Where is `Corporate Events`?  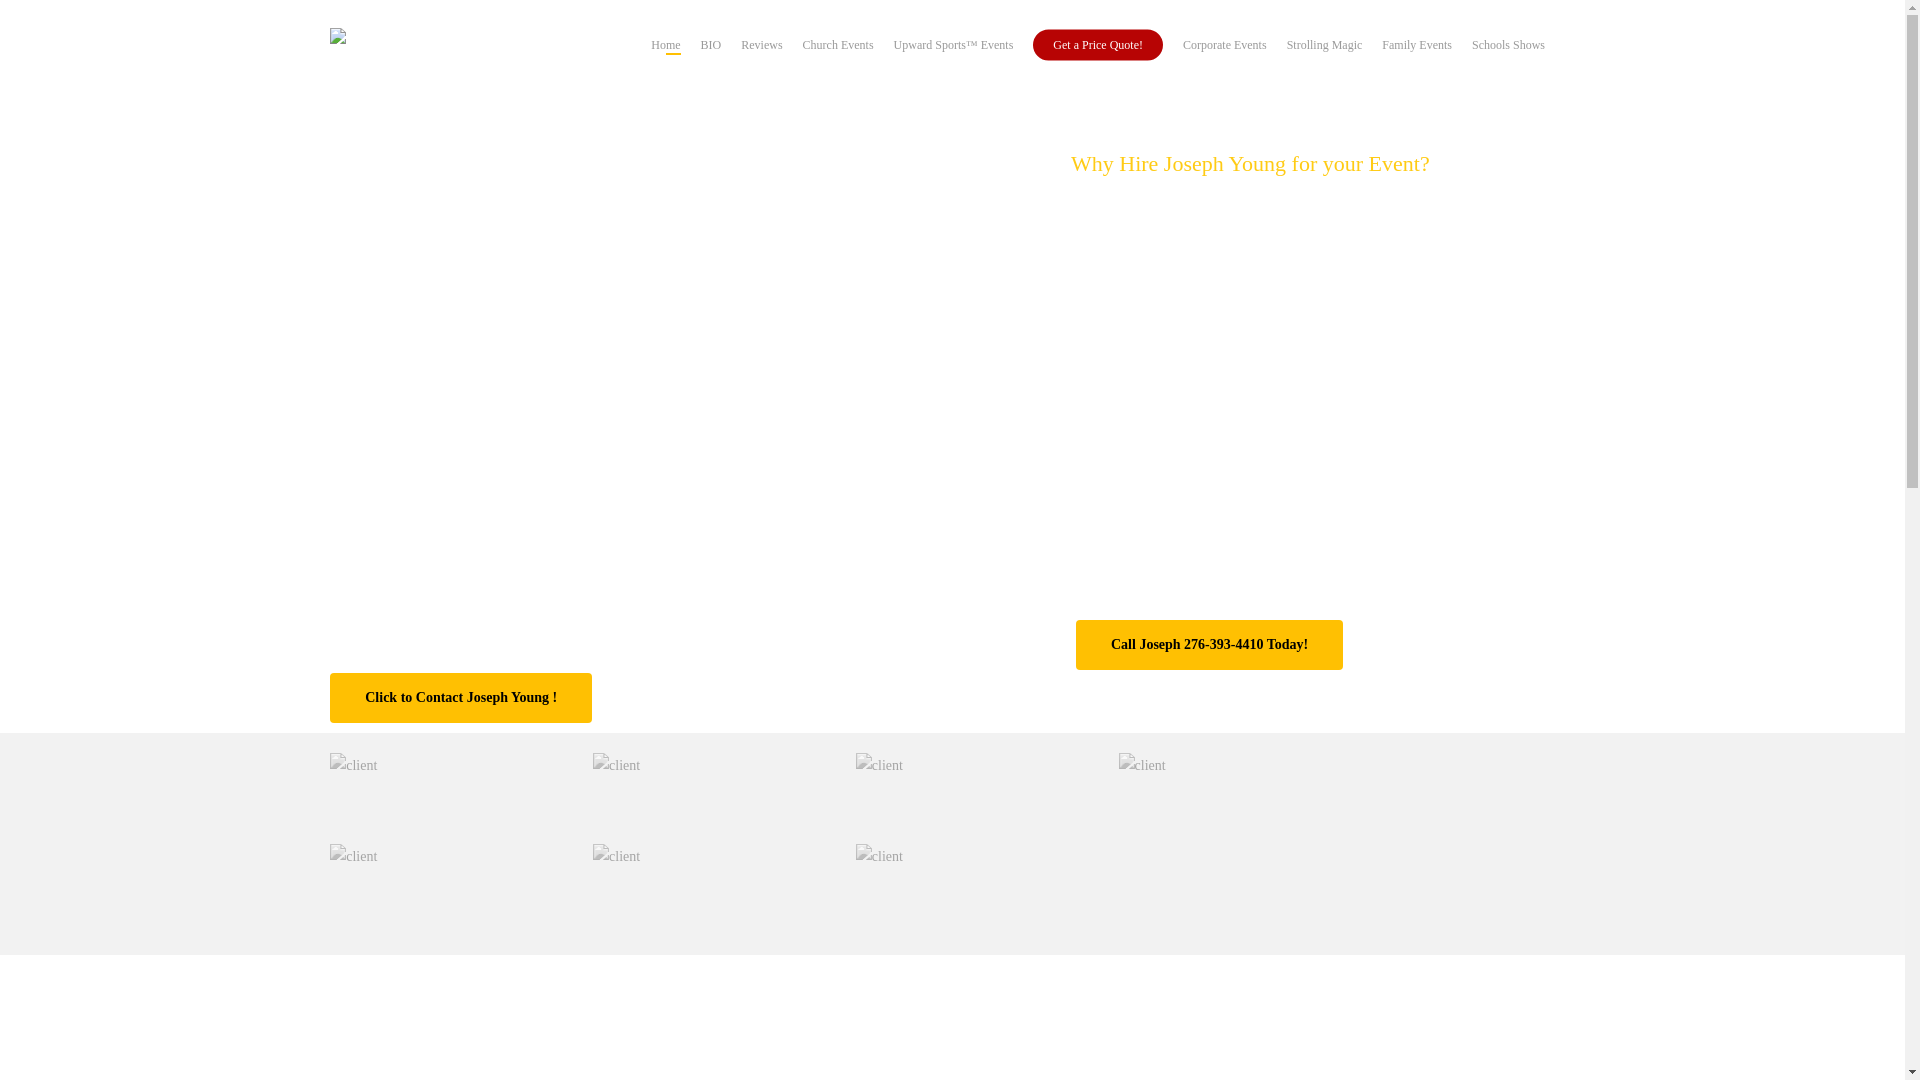
Corporate Events is located at coordinates (1224, 44).